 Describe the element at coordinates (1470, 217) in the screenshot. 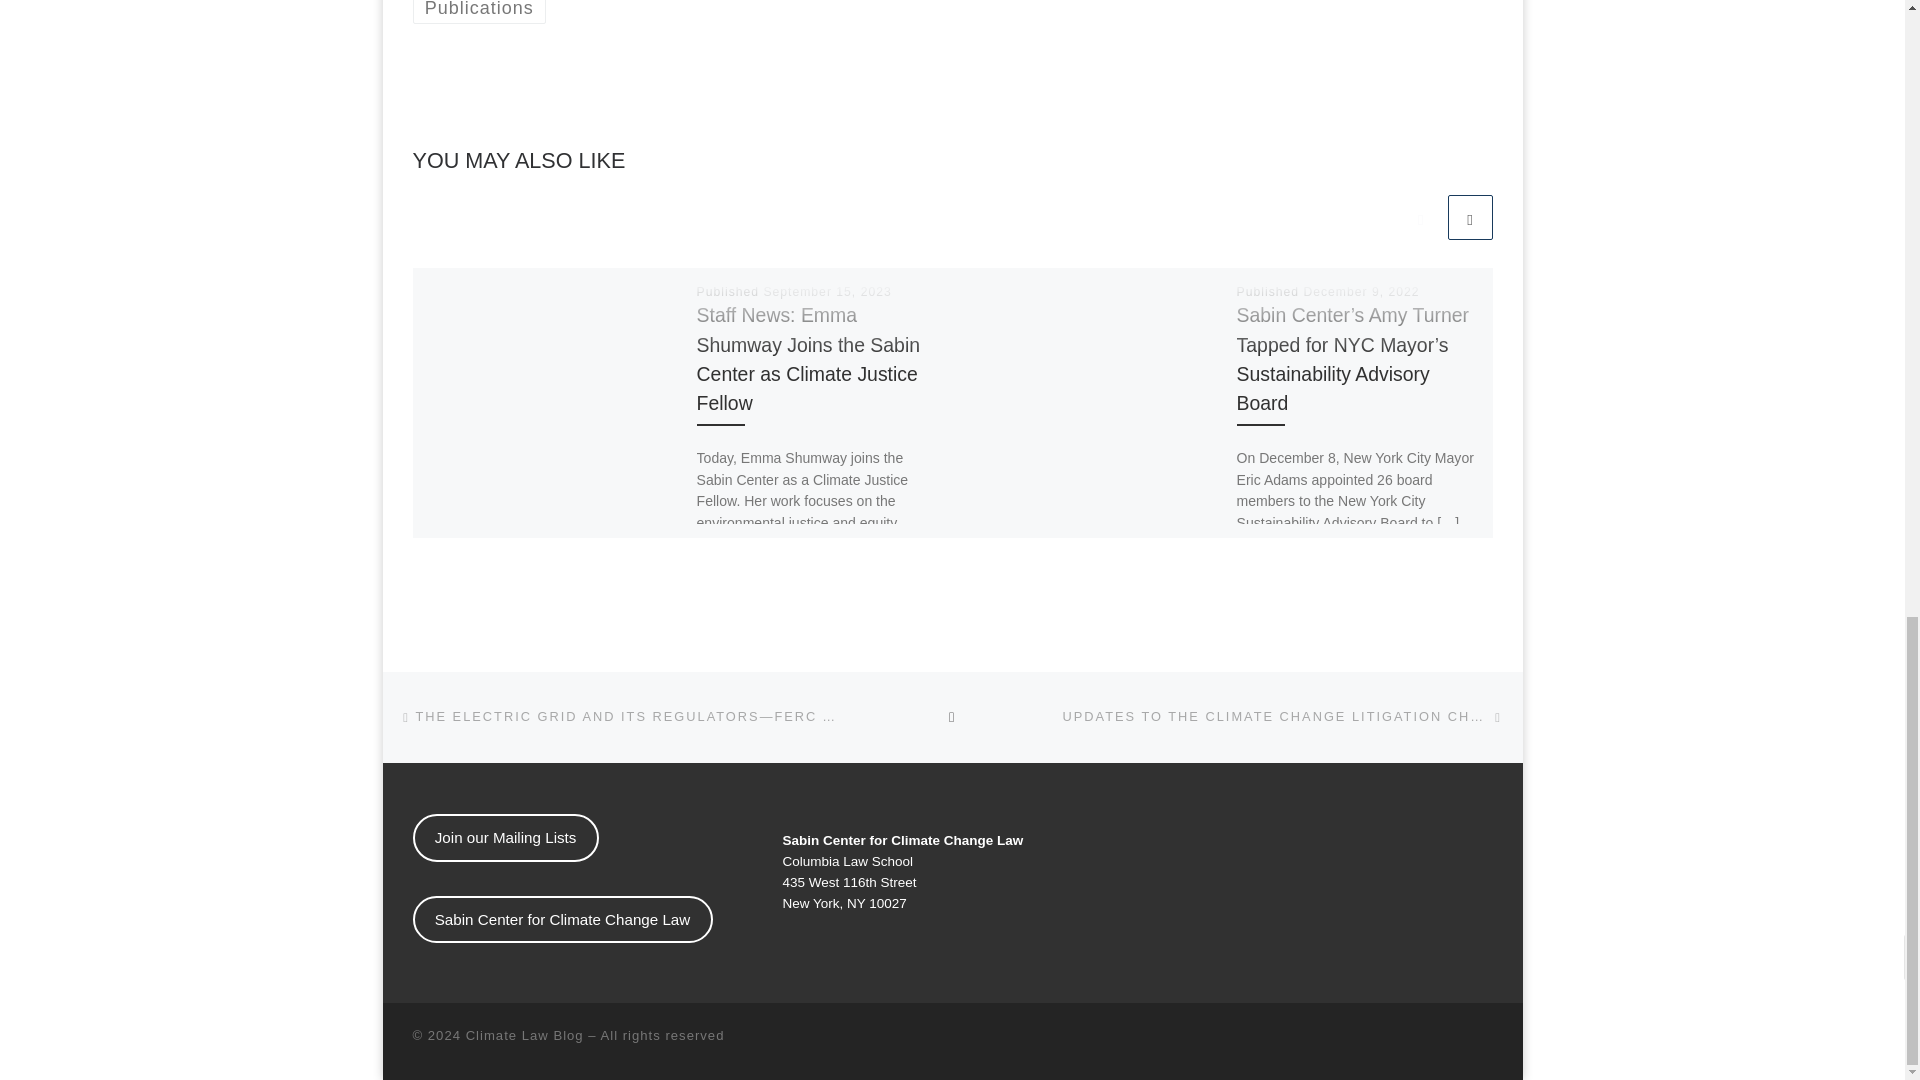

I see `Next related articles` at that location.